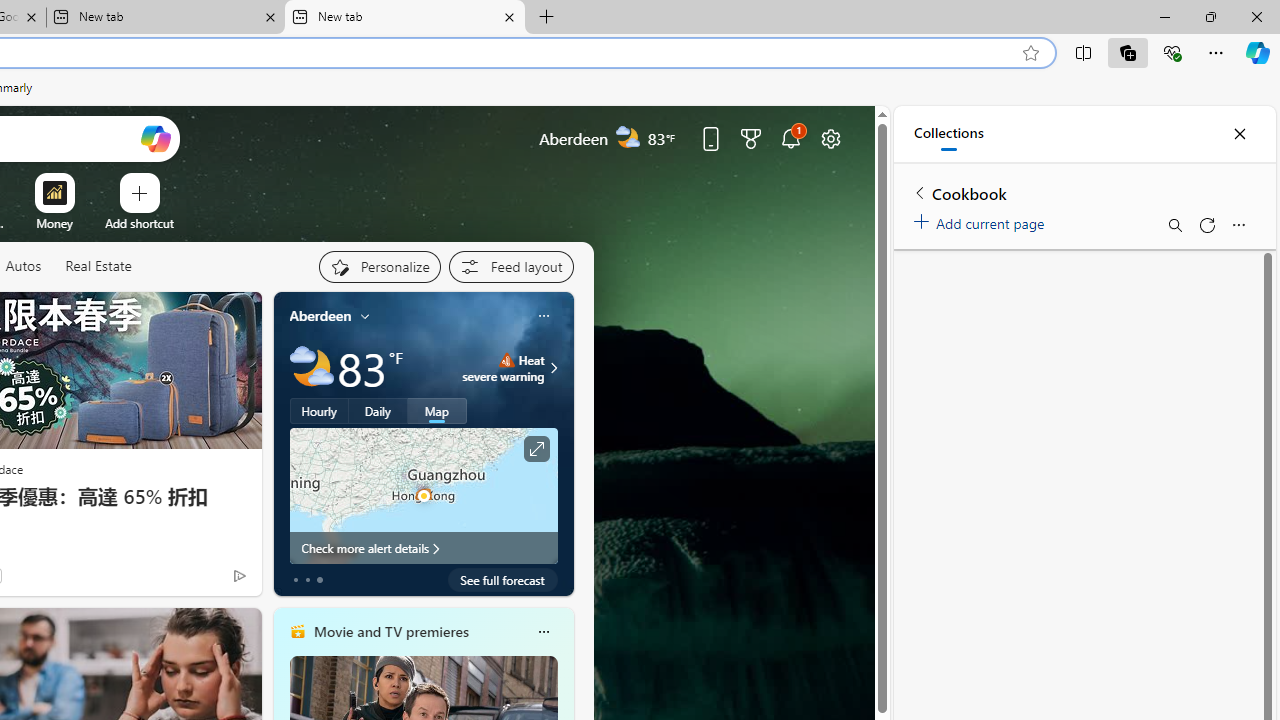 The image size is (1280, 720). I want to click on tab-1, so click(306, 580).